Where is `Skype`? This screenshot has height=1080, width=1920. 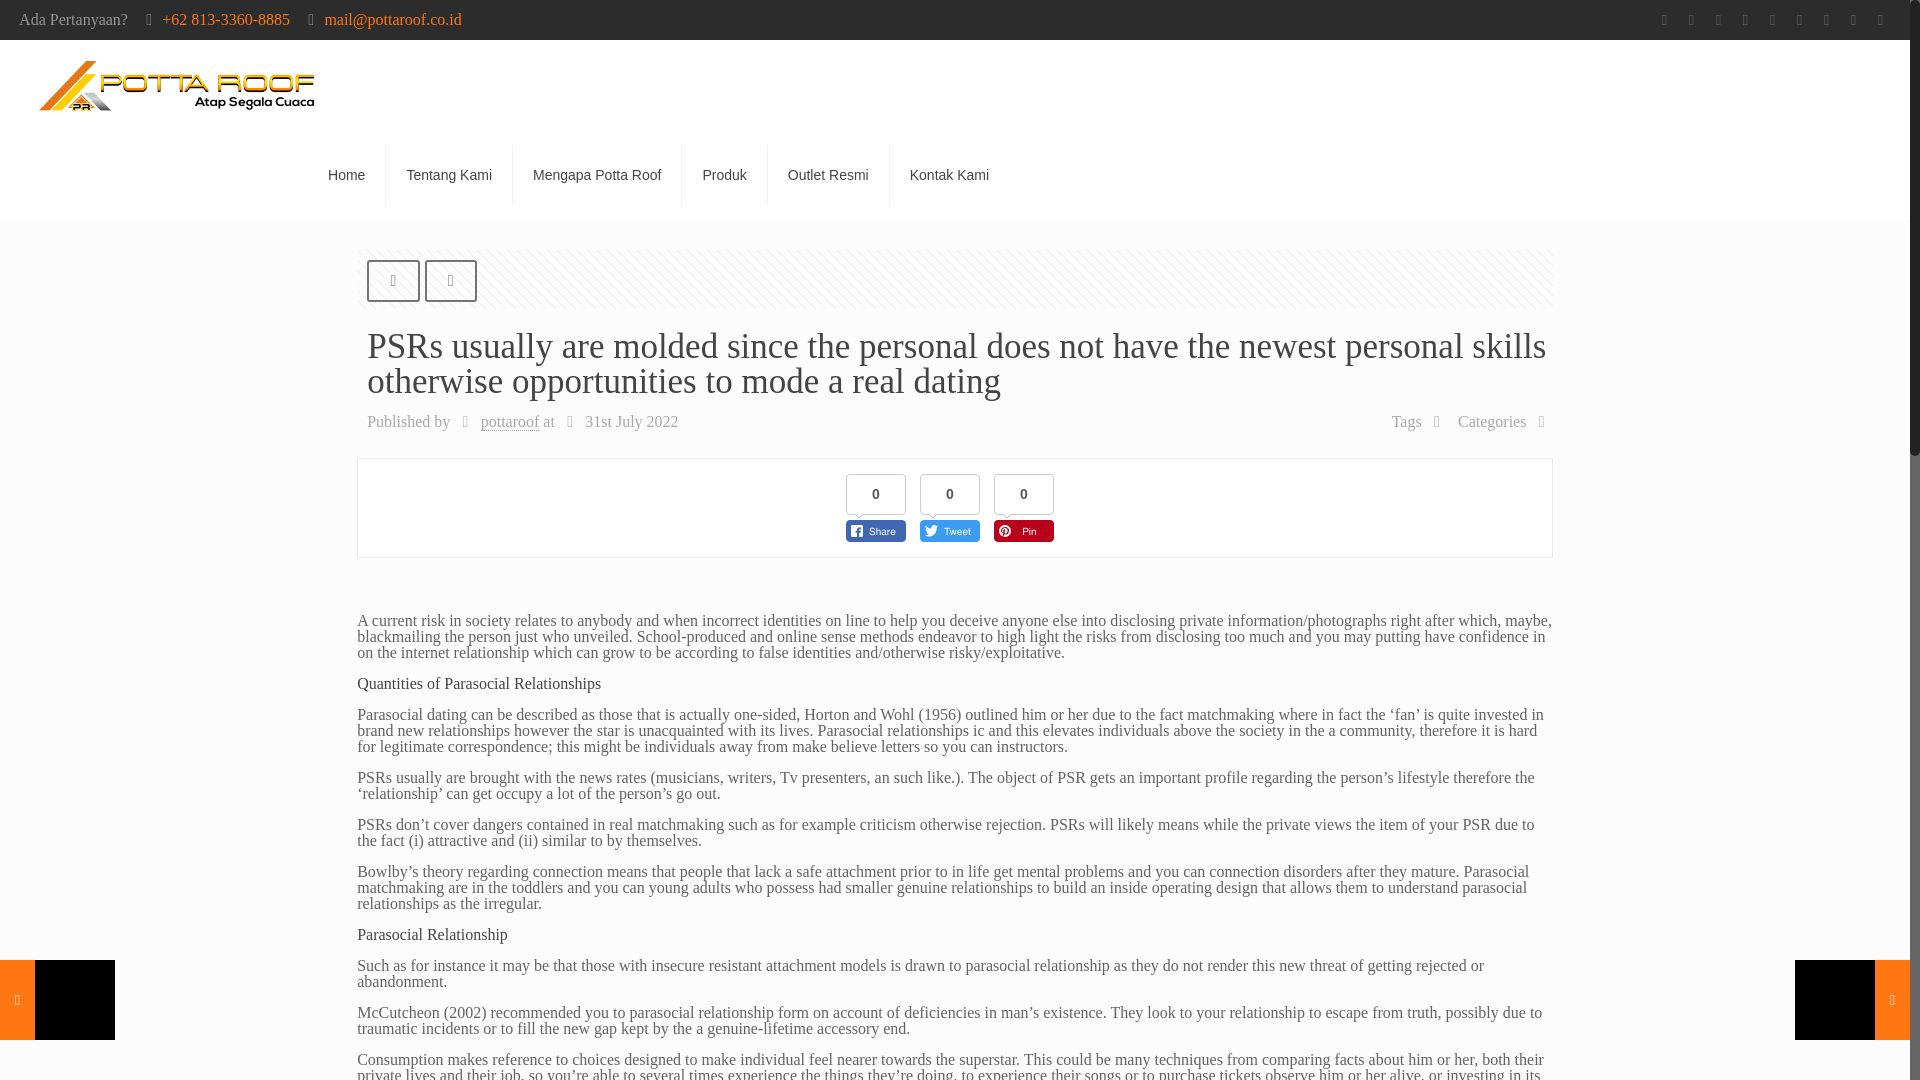 Skype is located at coordinates (1664, 20).